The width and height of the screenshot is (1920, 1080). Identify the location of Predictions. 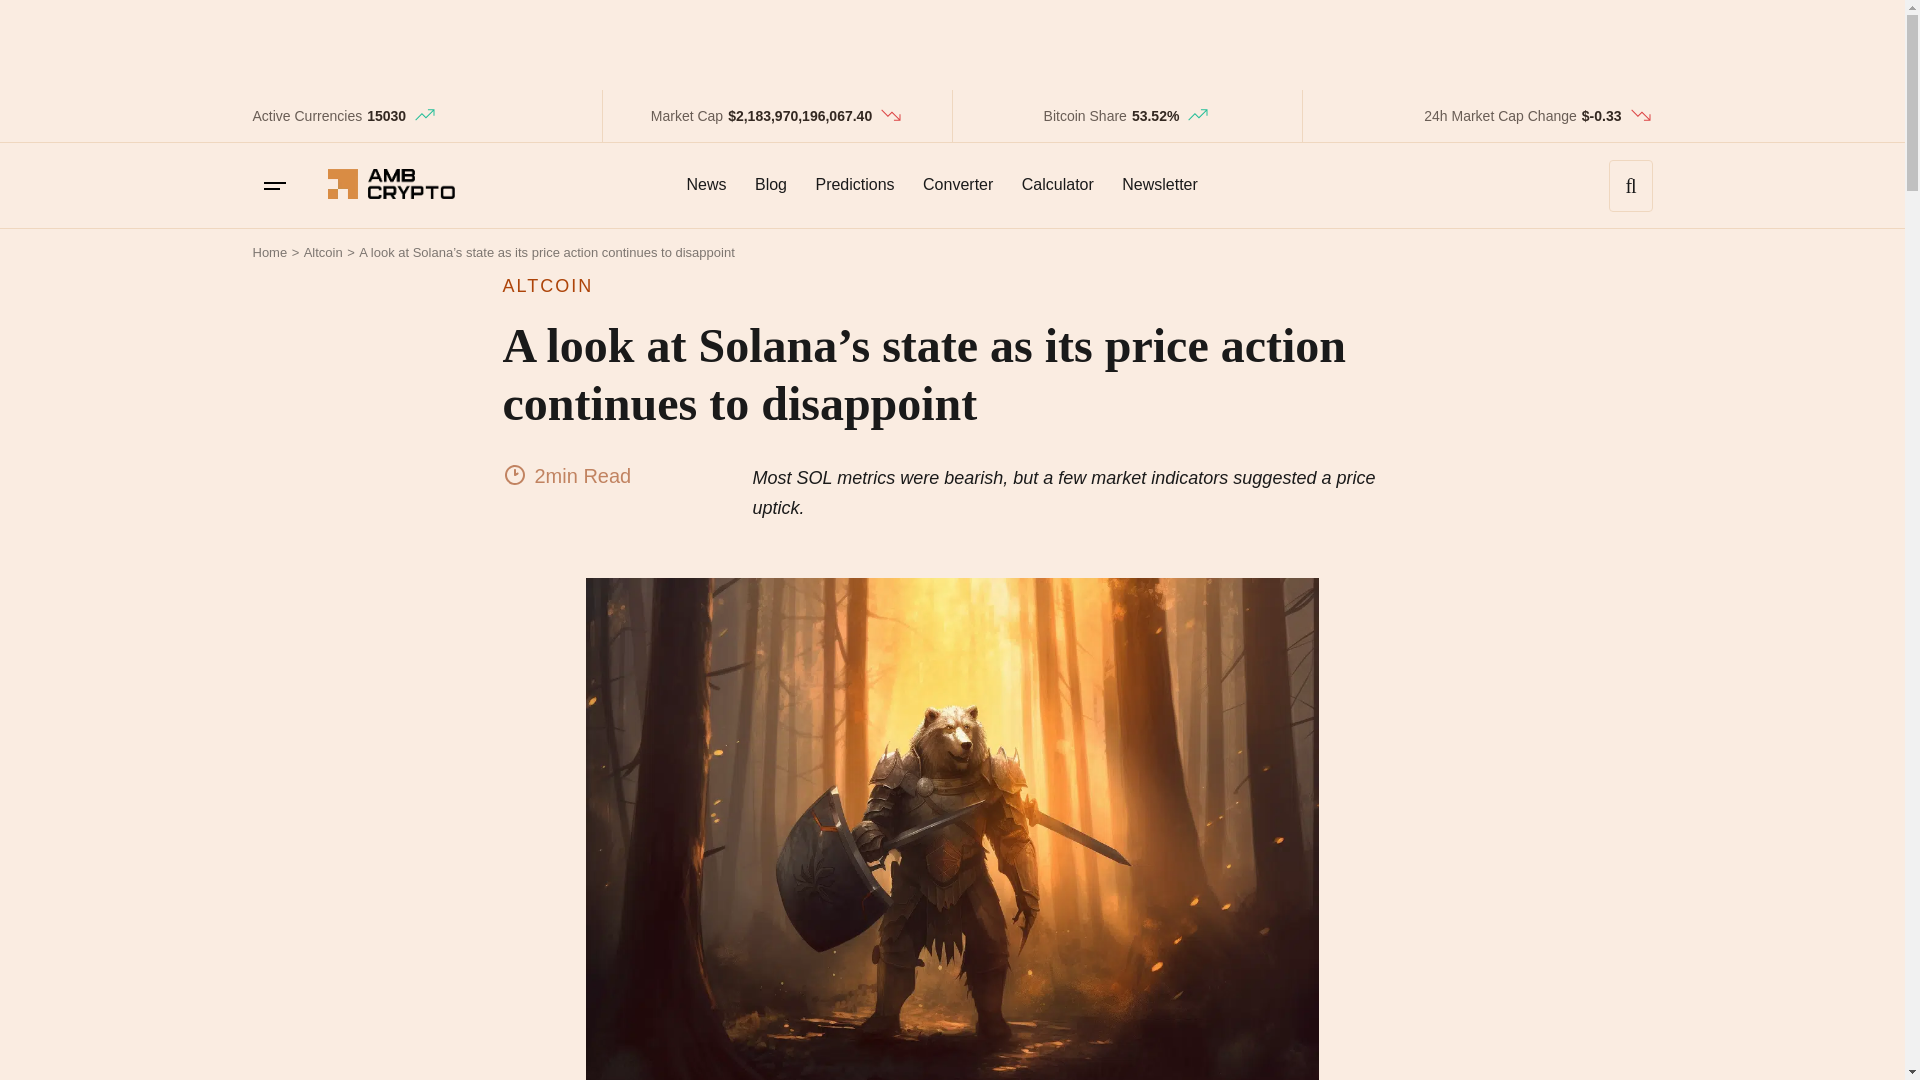
(854, 184).